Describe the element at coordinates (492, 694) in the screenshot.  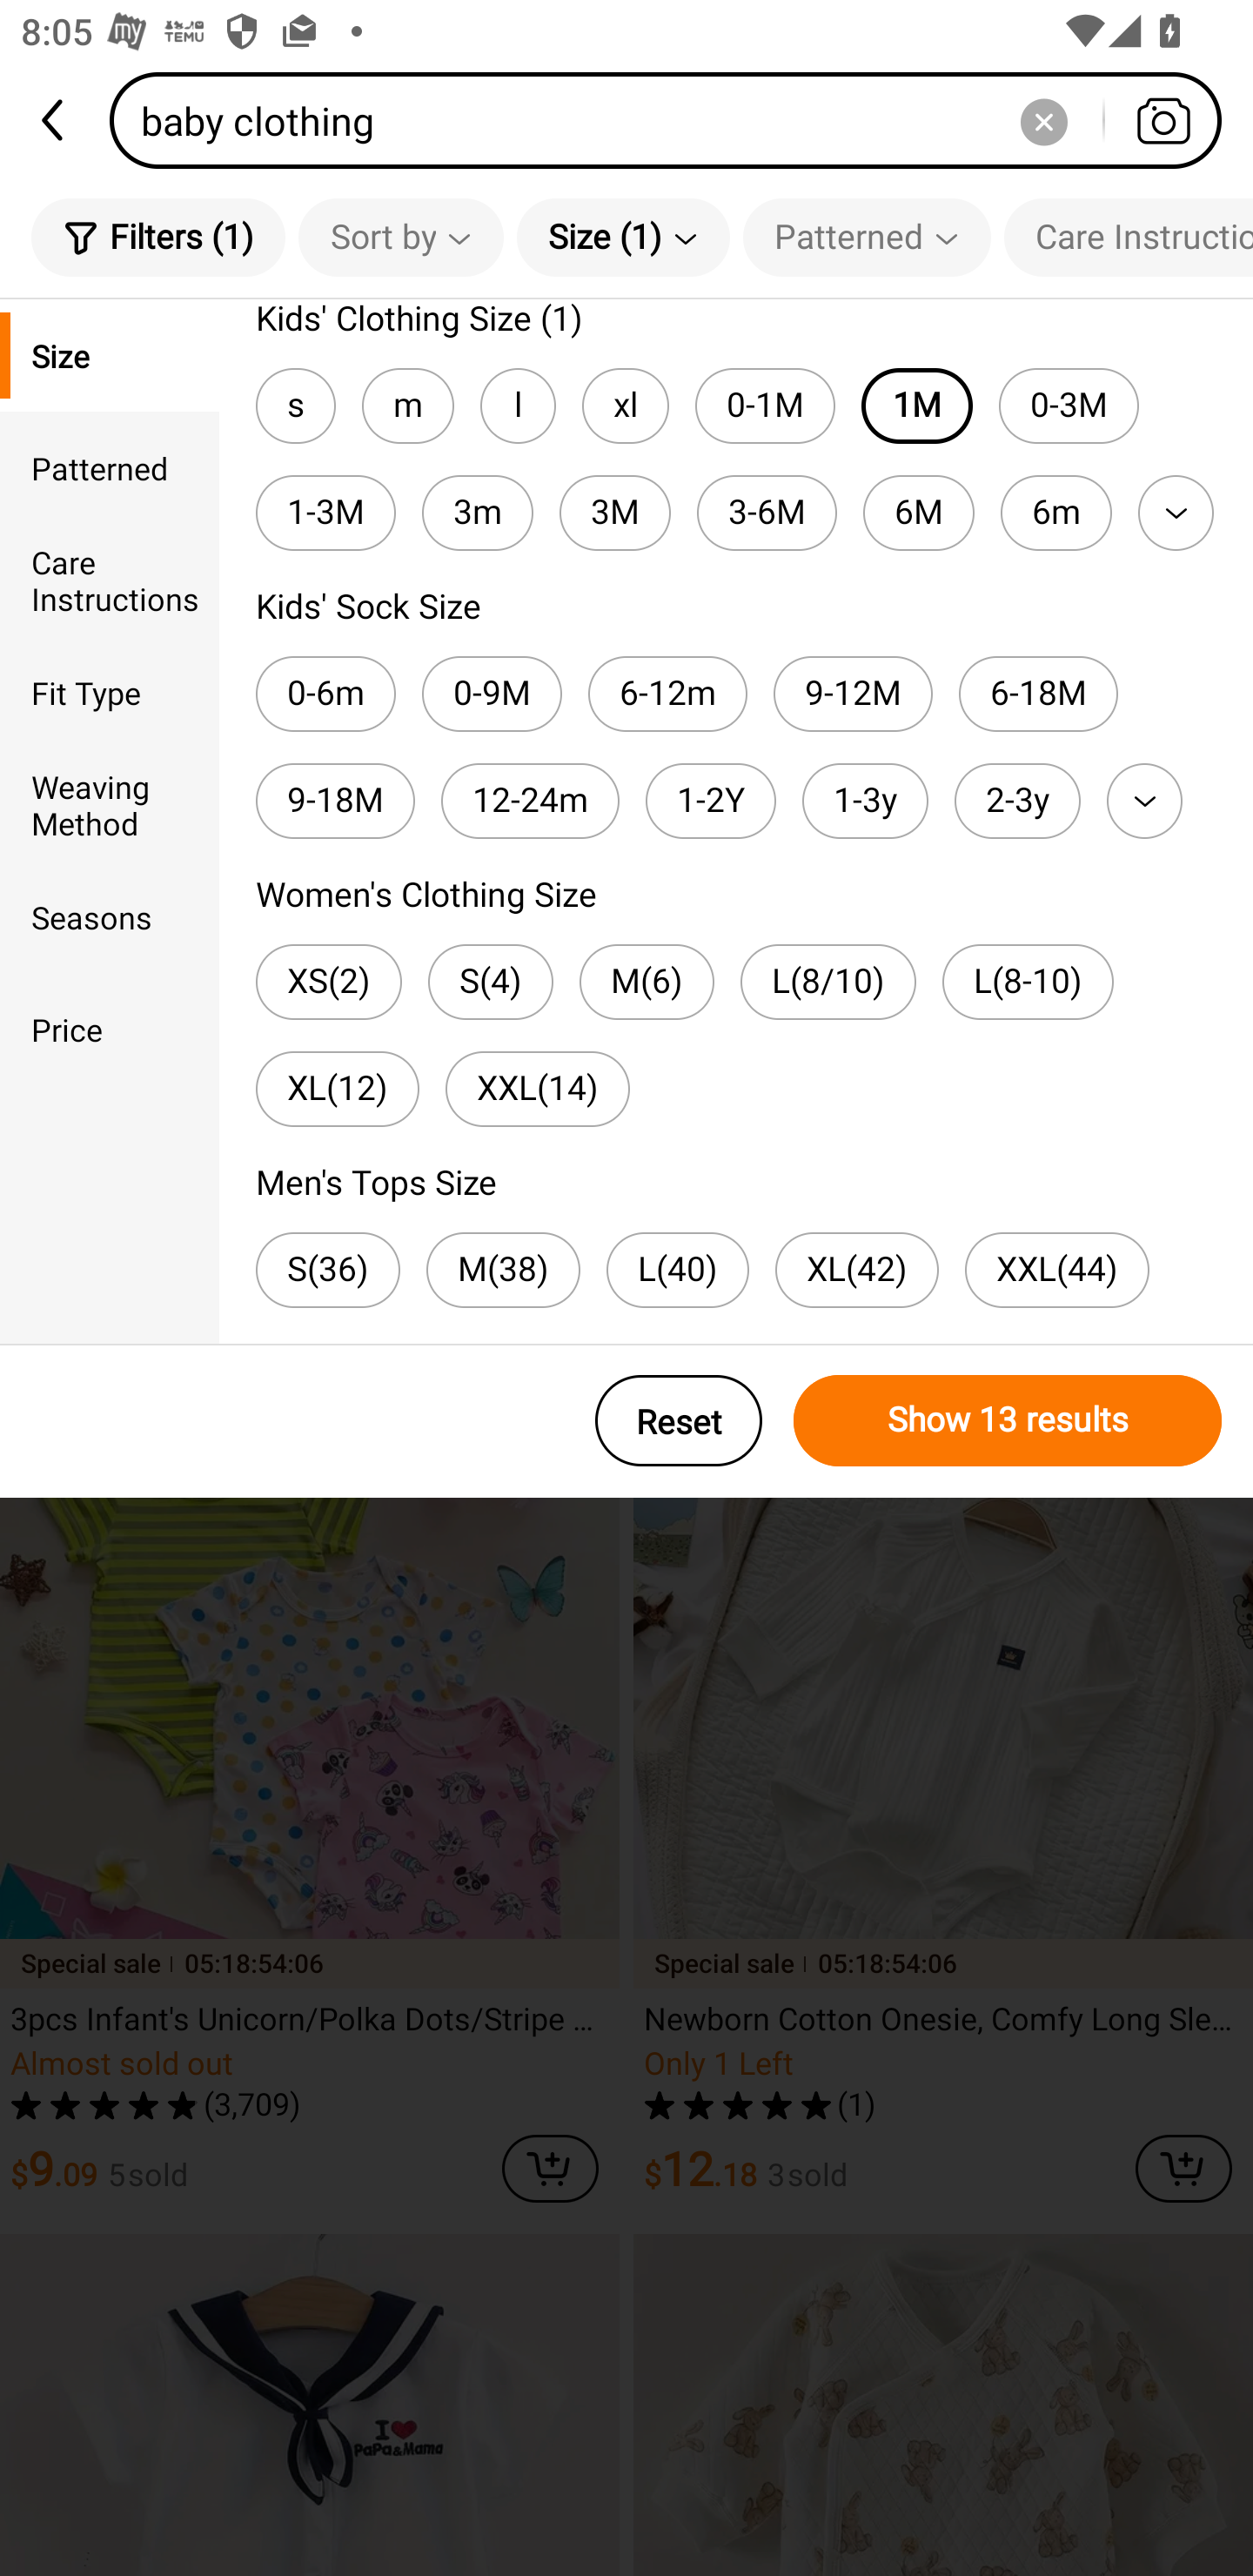
I see `0-9M` at that location.